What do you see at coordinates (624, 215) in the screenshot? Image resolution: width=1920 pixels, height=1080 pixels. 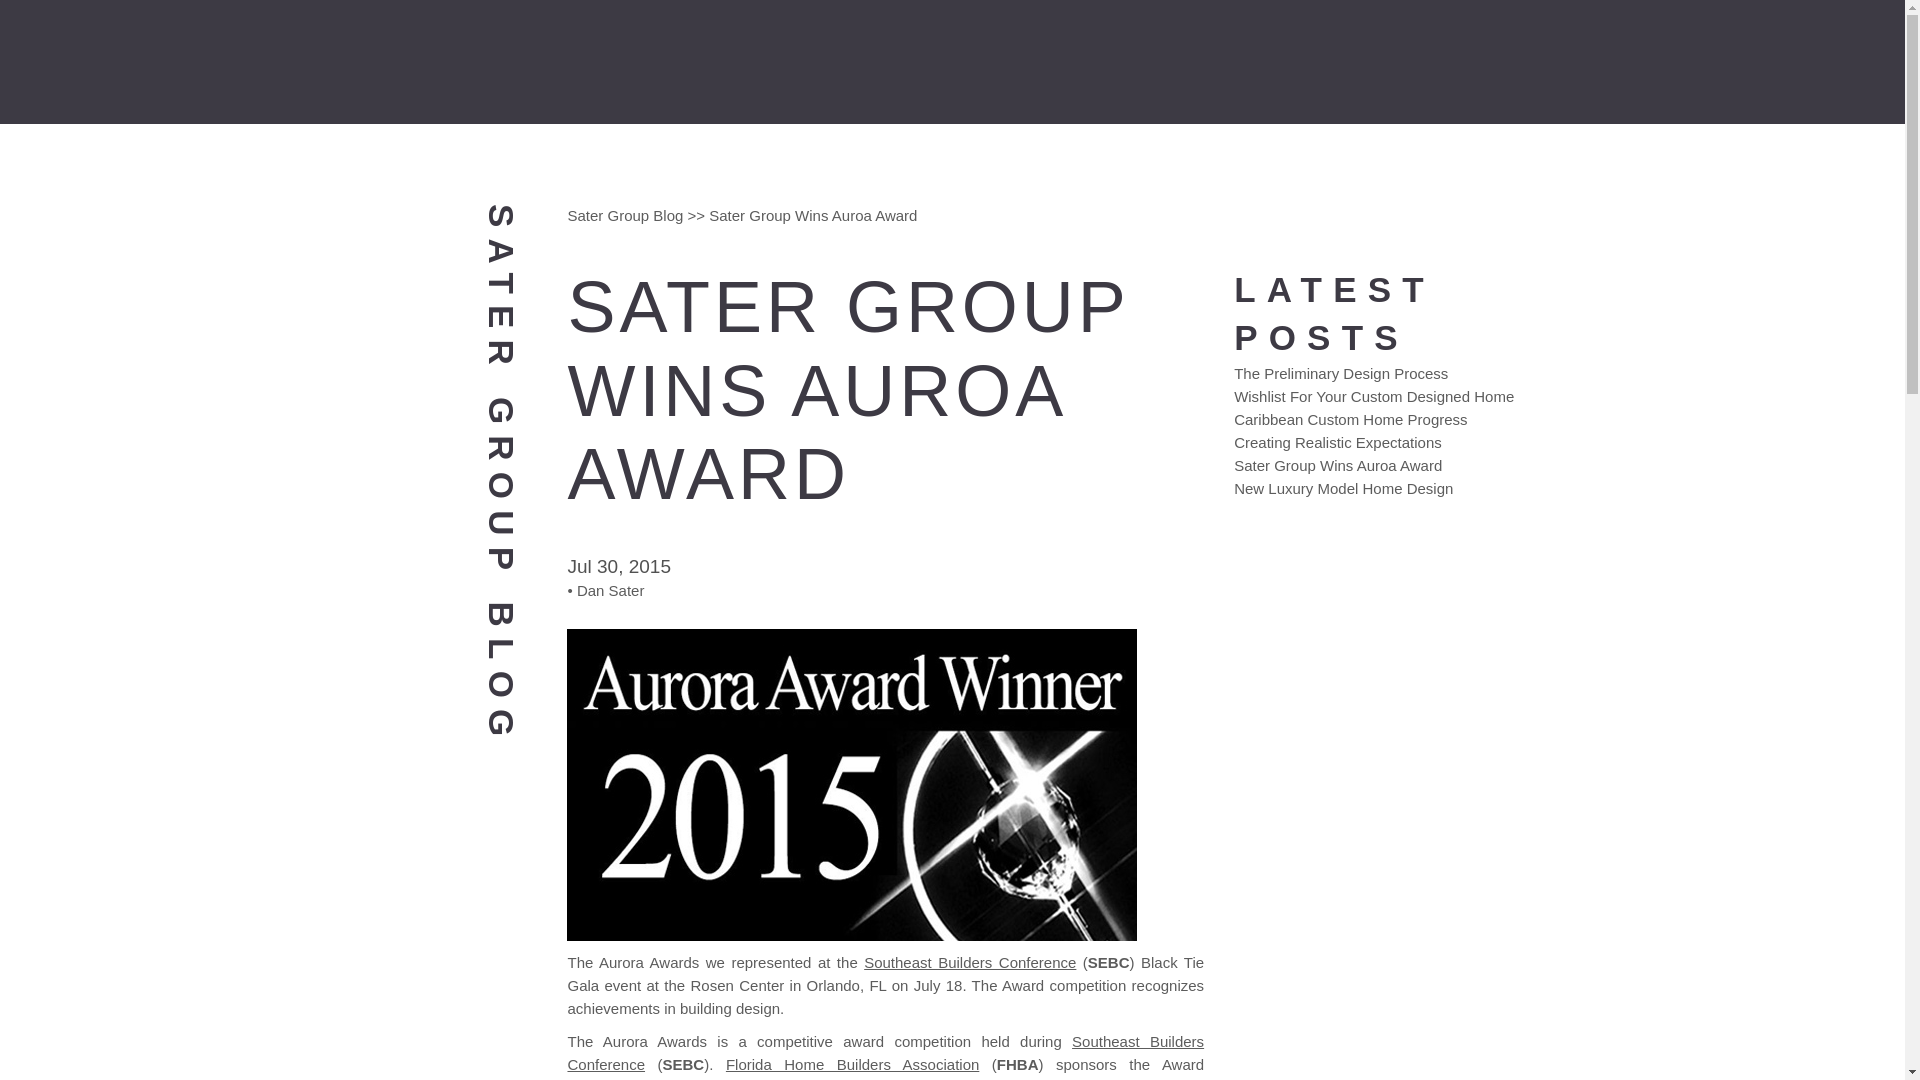 I see `Sater Group Blog` at bounding box center [624, 215].